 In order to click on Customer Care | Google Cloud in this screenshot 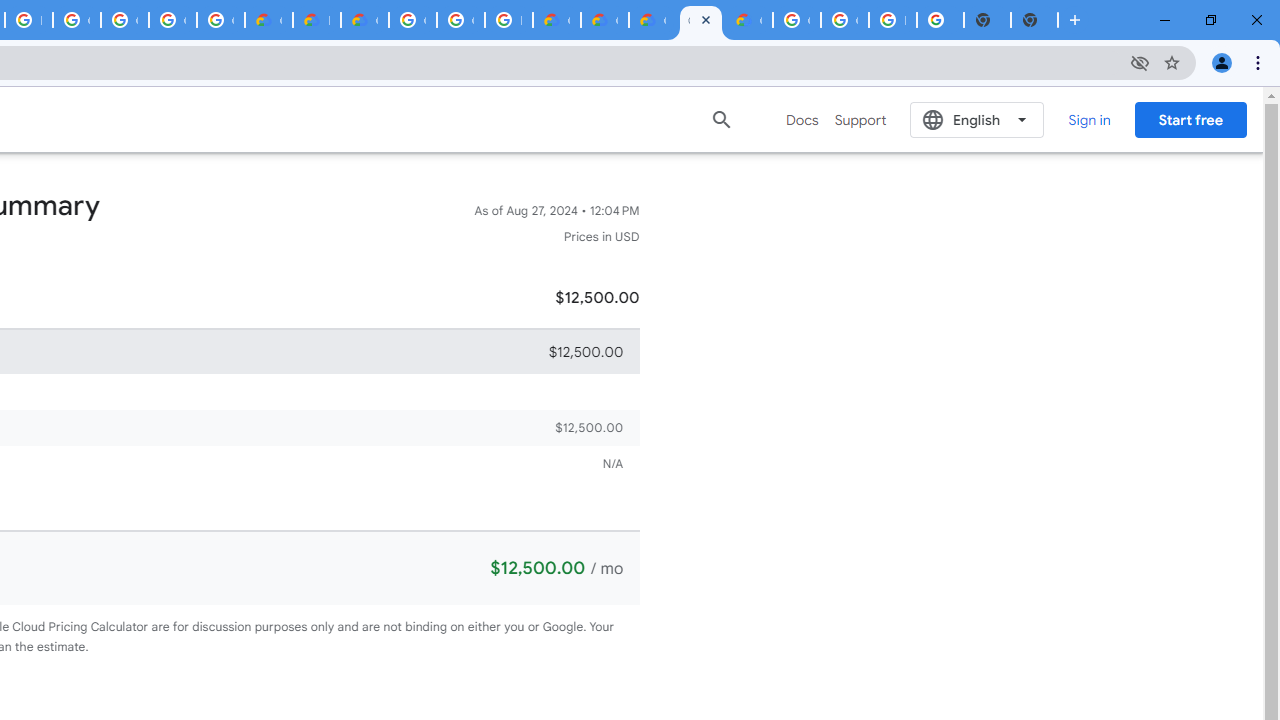, I will do `click(556, 20)`.